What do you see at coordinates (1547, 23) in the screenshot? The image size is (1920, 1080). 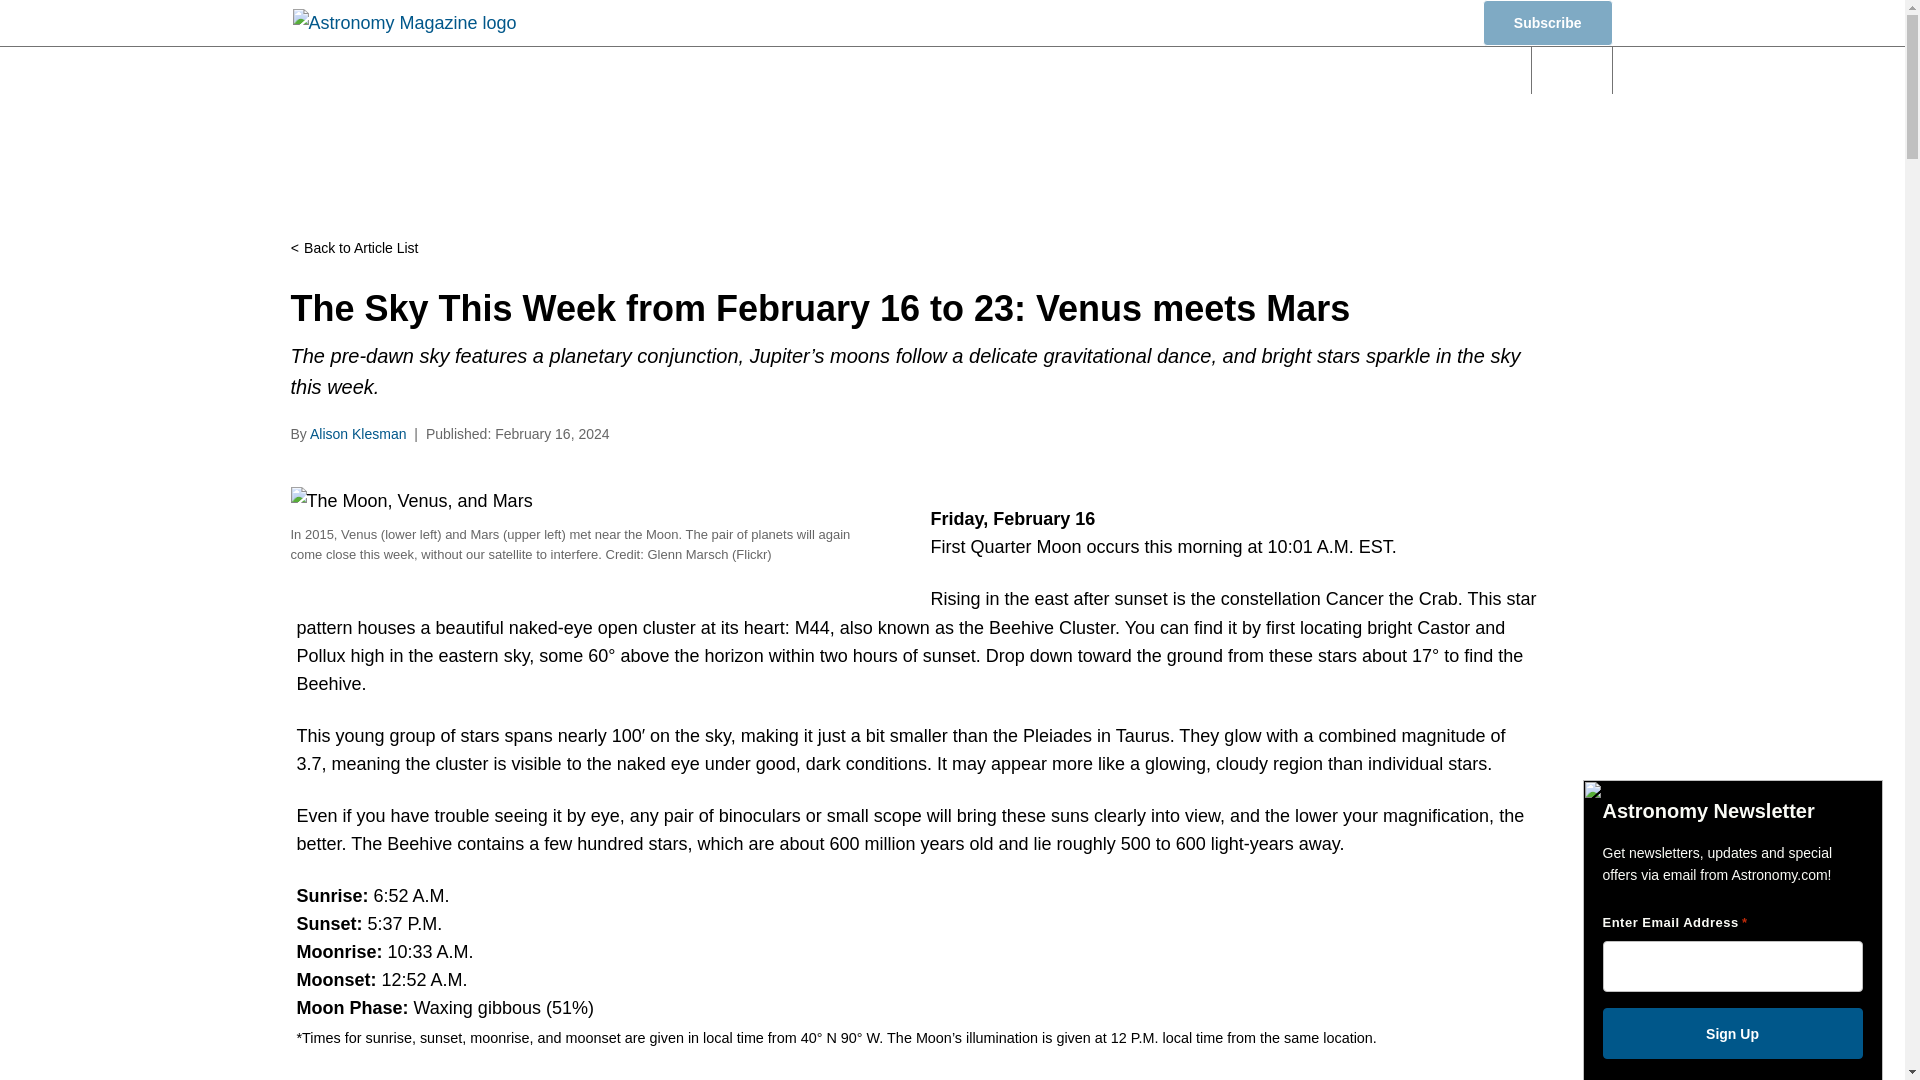 I see `Subscribe` at bounding box center [1547, 23].